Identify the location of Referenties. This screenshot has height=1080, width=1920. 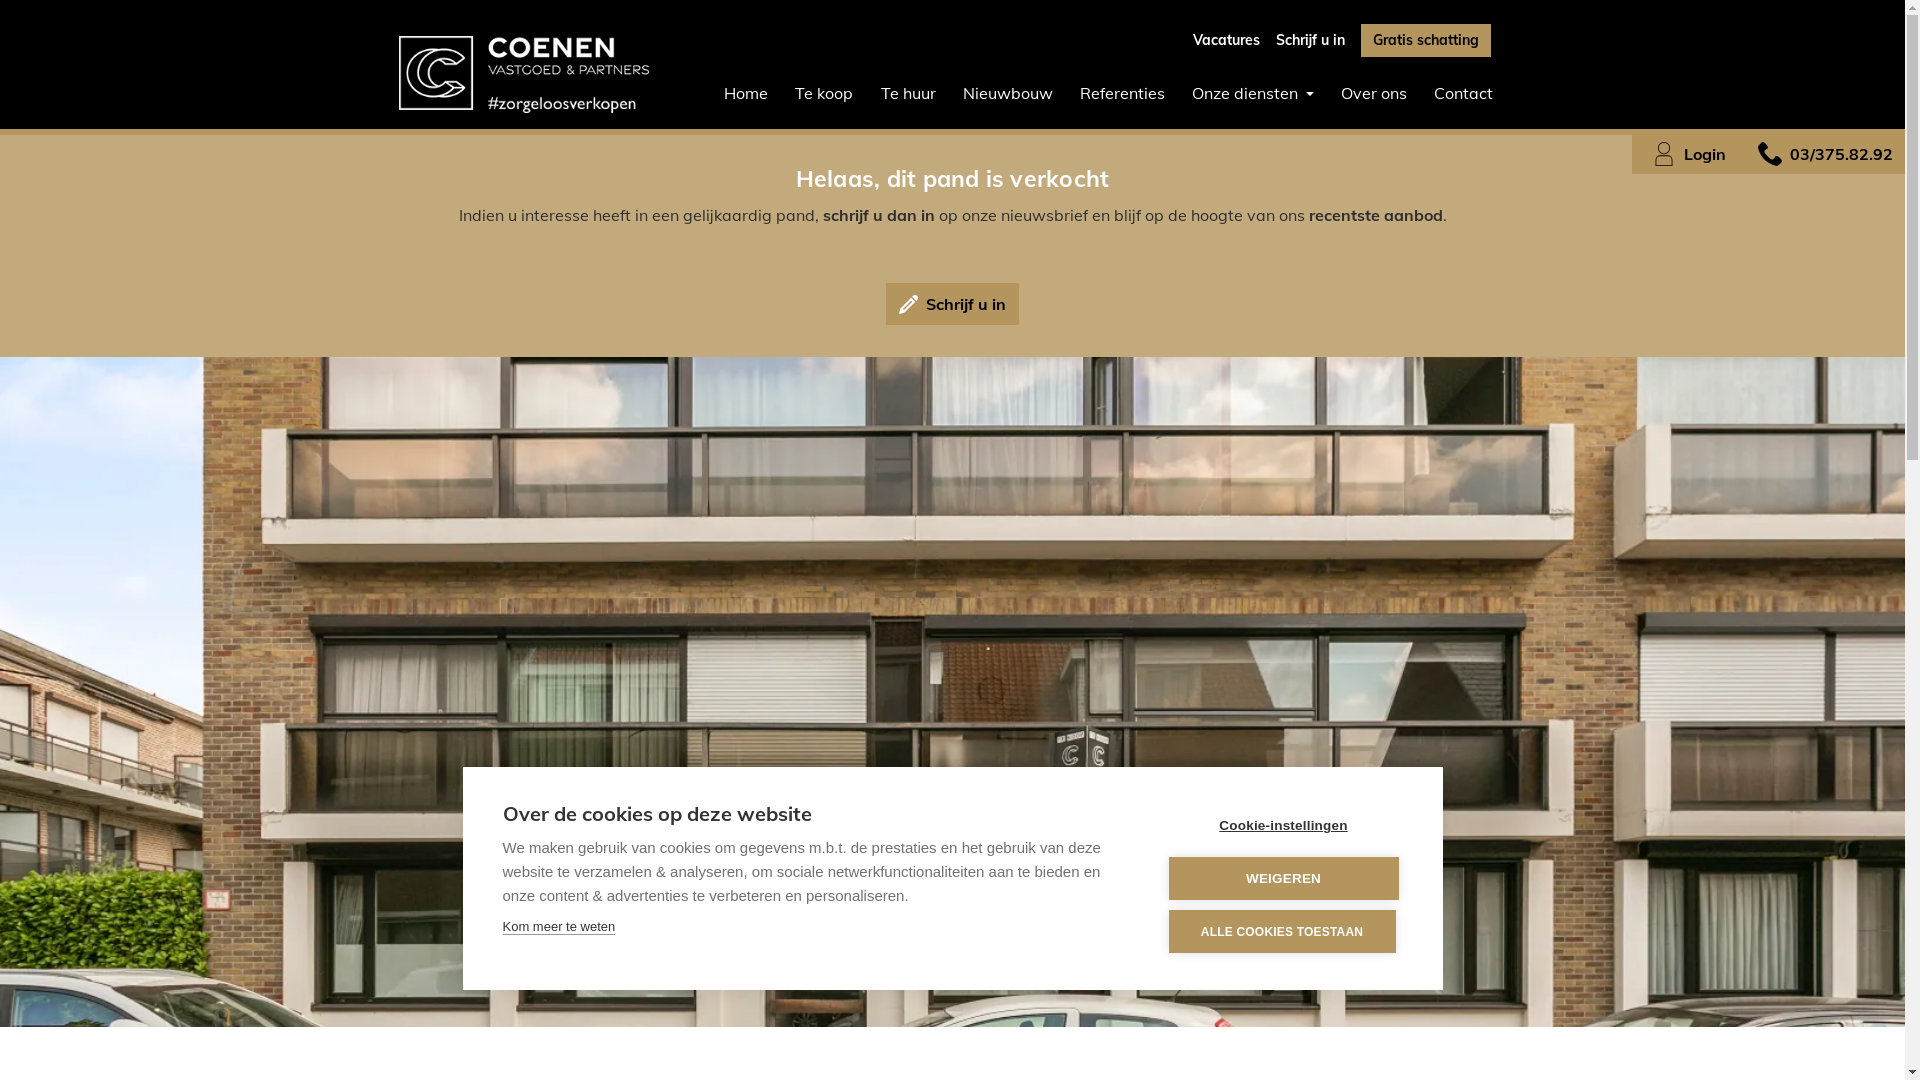
(1122, 93).